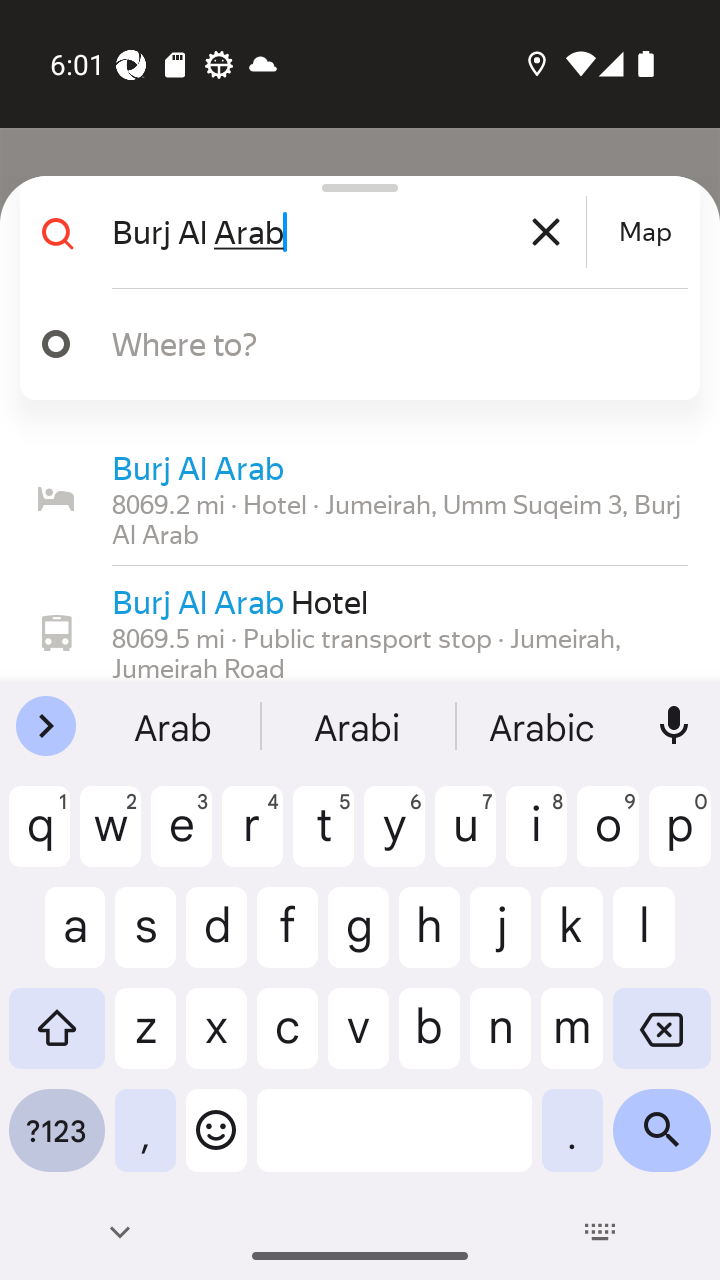 The image size is (720, 1280). I want to click on Burj Al Arab Clear text box Map Map, so click(352, 232).